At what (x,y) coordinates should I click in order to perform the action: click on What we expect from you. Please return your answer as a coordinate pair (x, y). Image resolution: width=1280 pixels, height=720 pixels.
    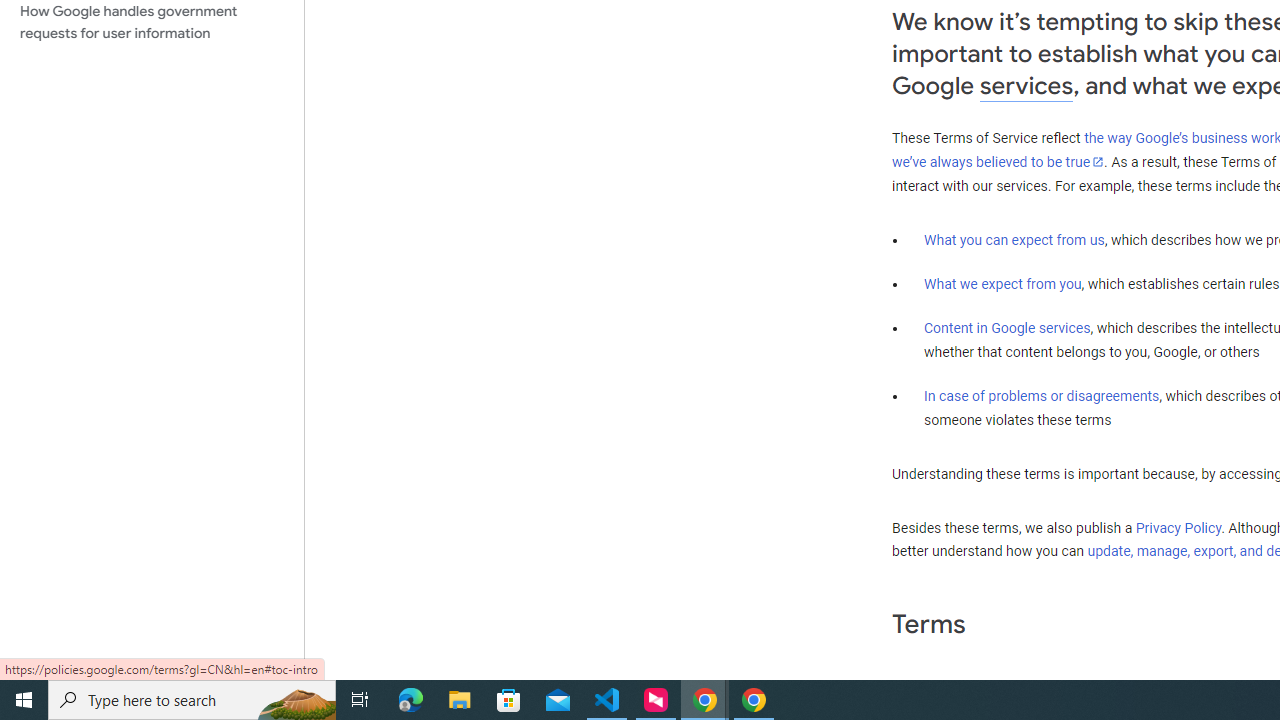
    Looking at the image, I should click on (1002, 284).